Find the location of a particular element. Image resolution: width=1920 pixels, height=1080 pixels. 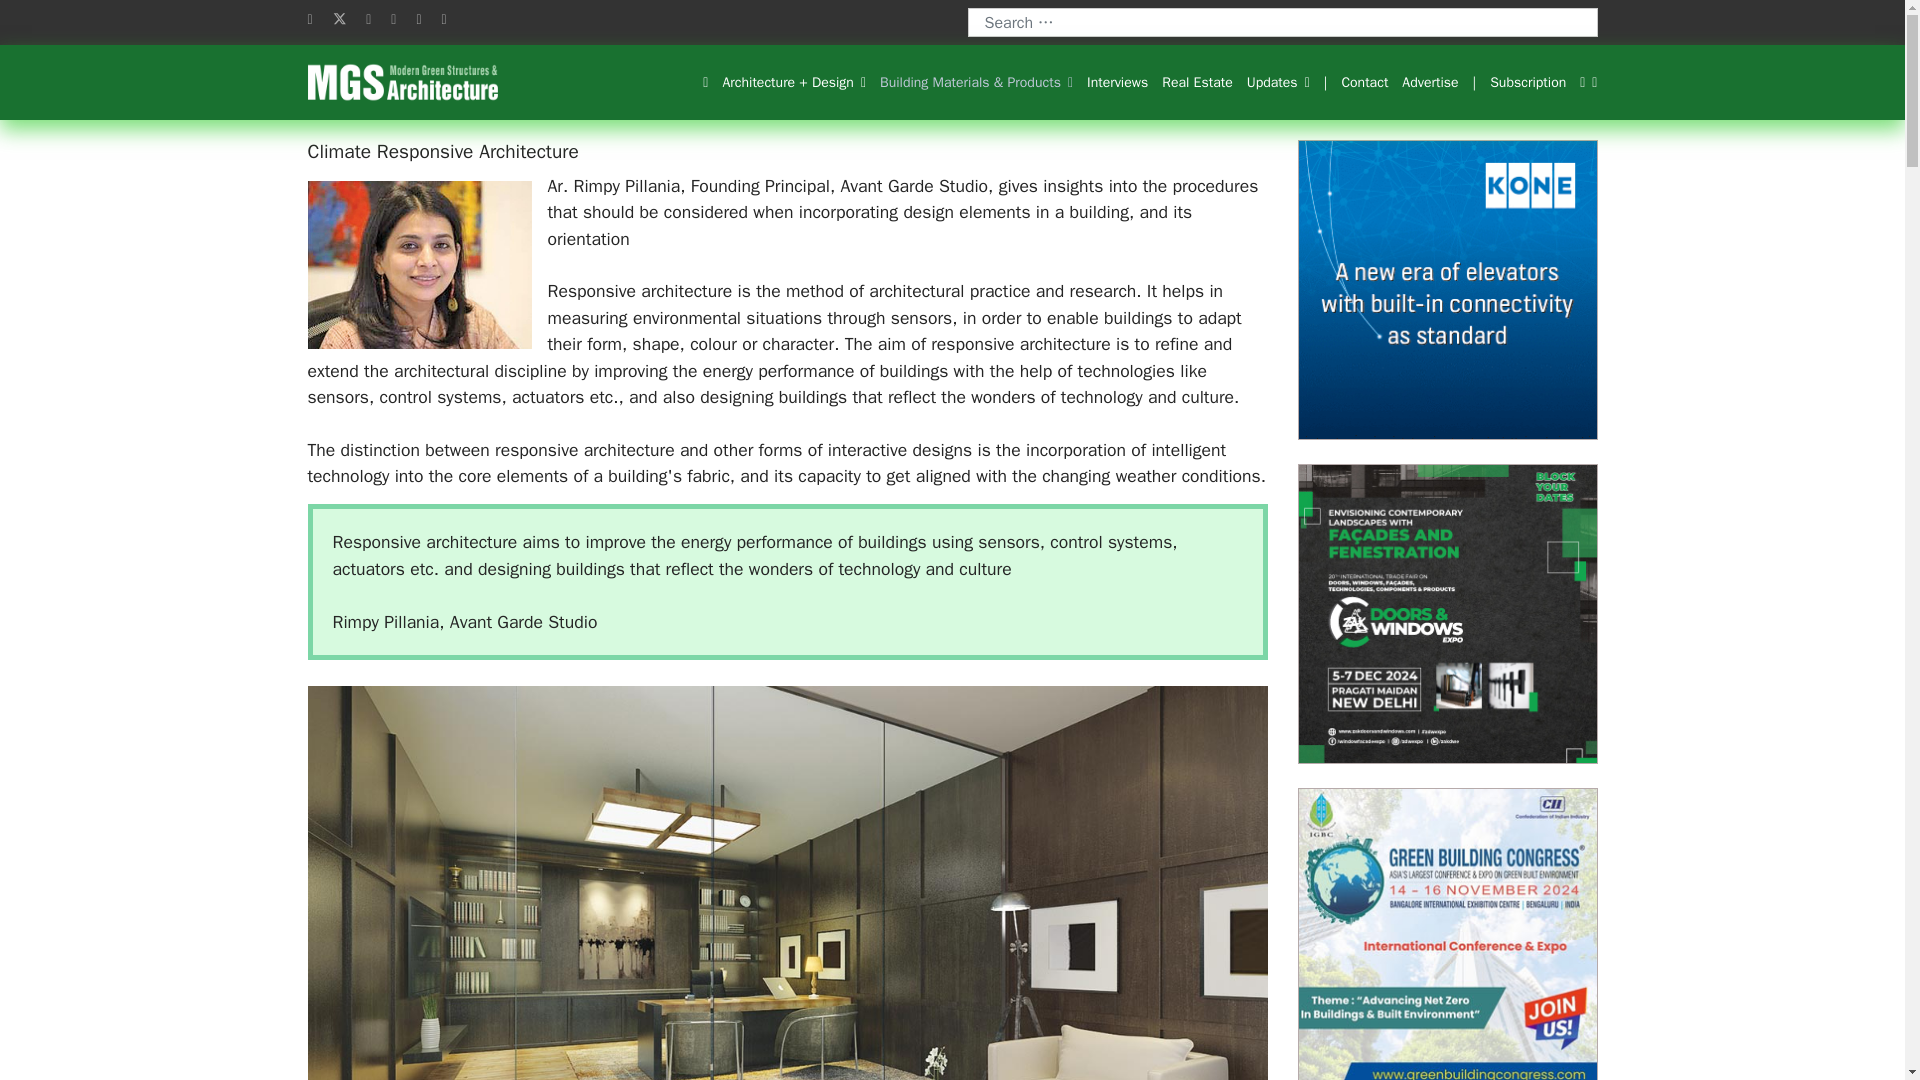

Advertise is located at coordinates (1430, 83).